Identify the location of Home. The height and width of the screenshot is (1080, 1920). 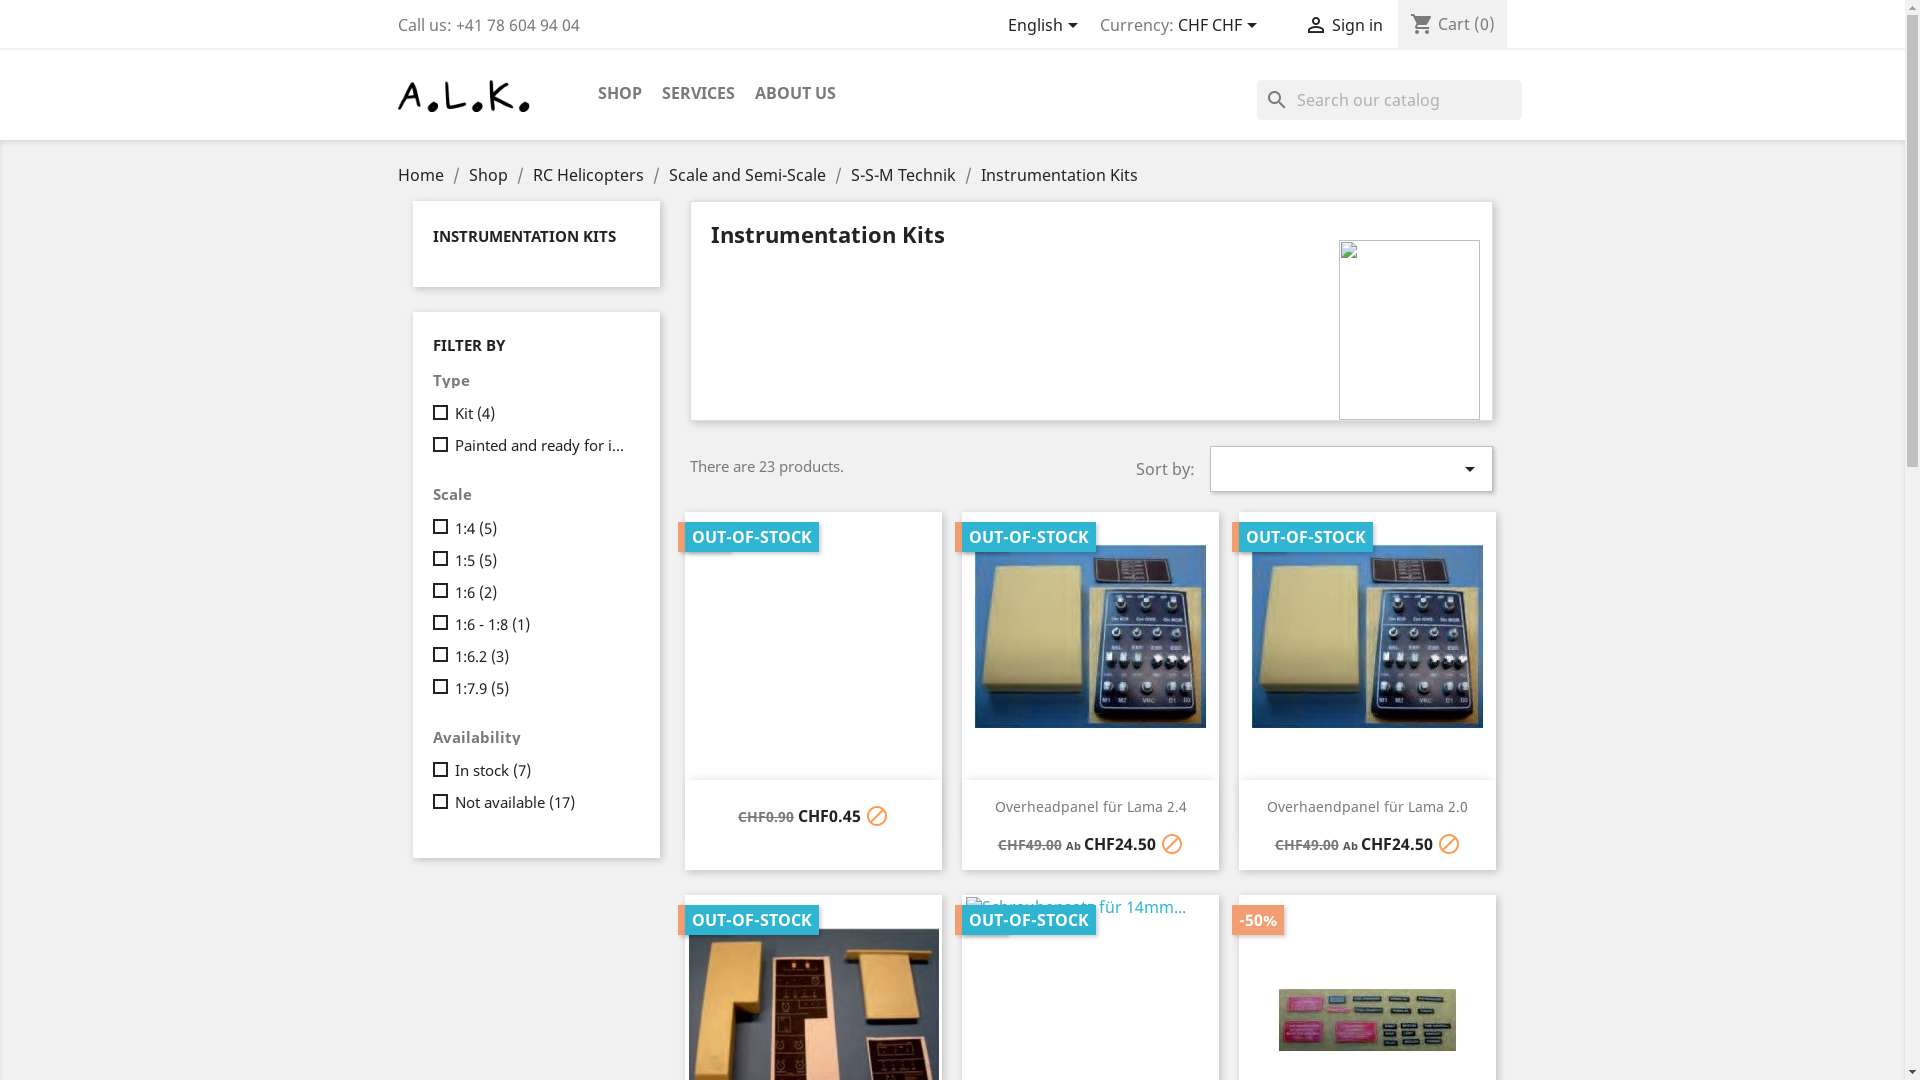
(423, 175).